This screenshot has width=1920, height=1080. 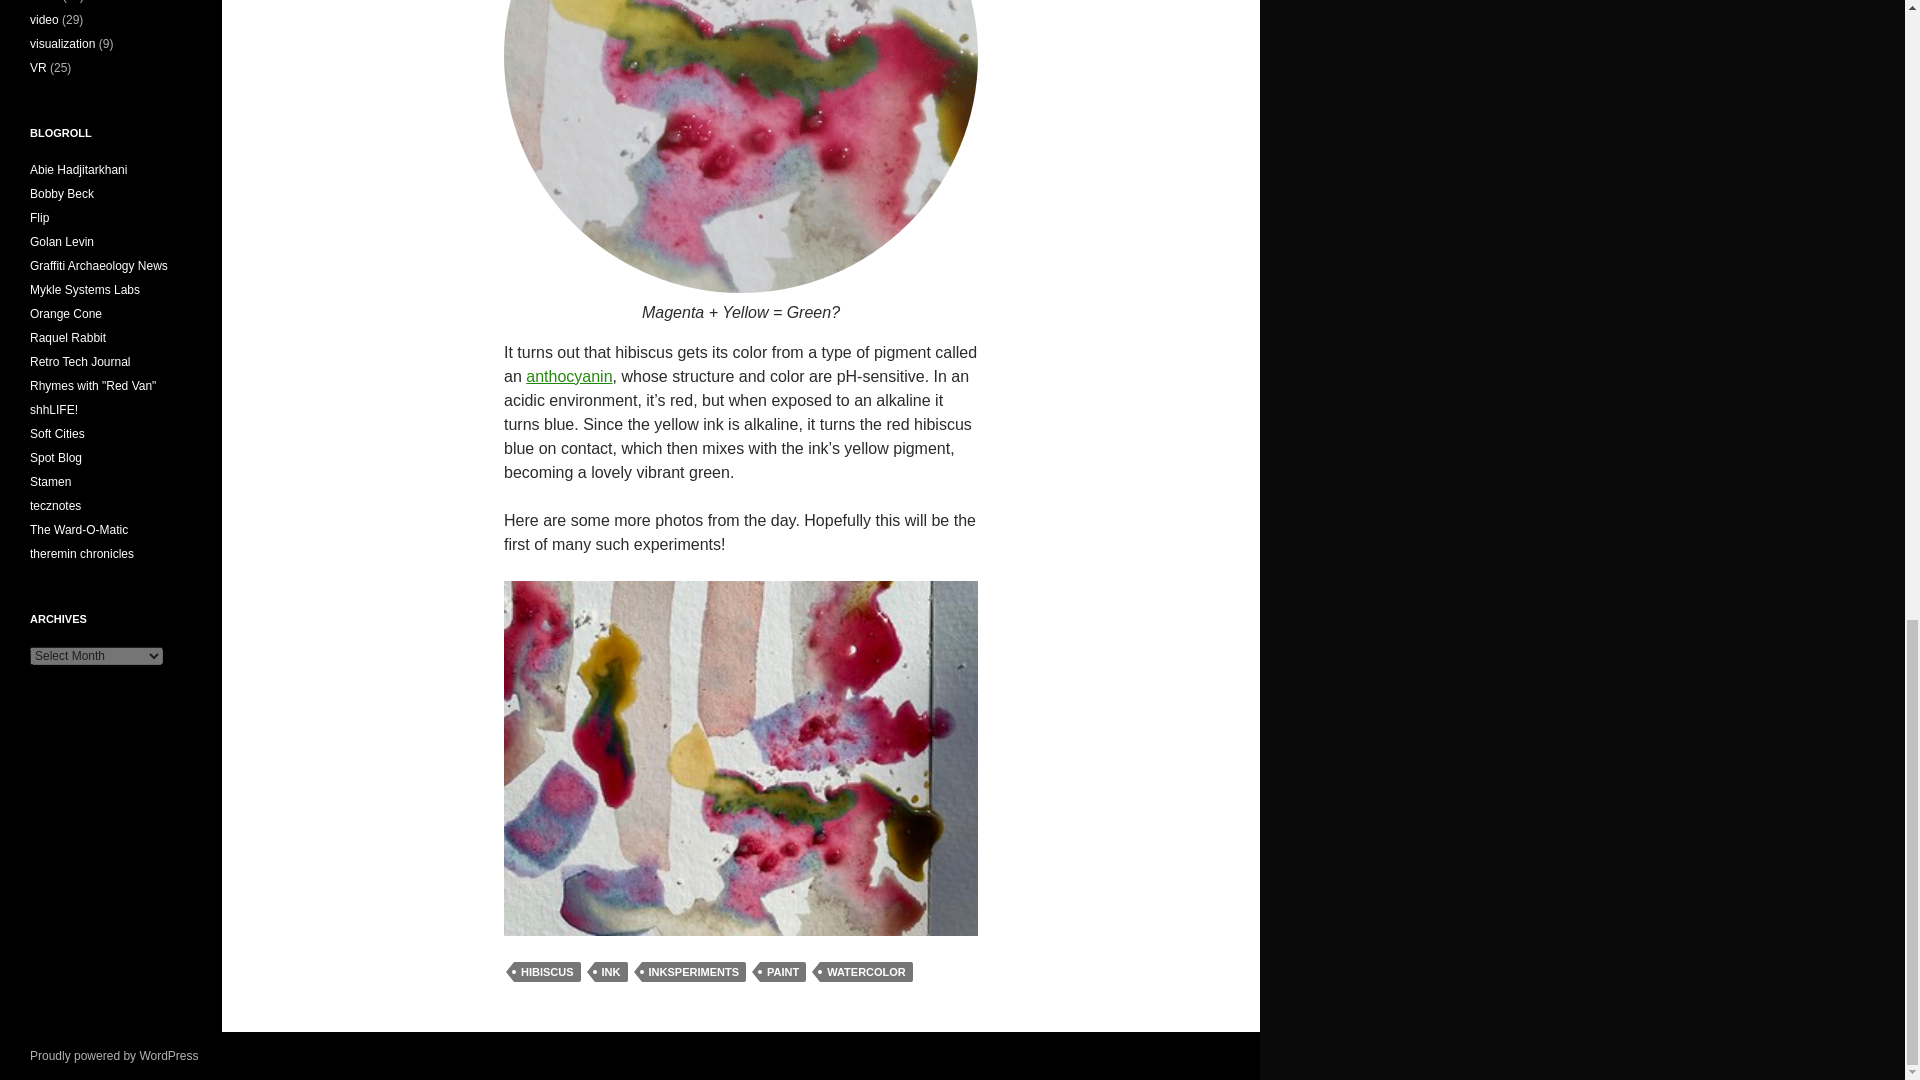 I want to click on Tales of Creation and Recreation, so click(x=80, y=362).